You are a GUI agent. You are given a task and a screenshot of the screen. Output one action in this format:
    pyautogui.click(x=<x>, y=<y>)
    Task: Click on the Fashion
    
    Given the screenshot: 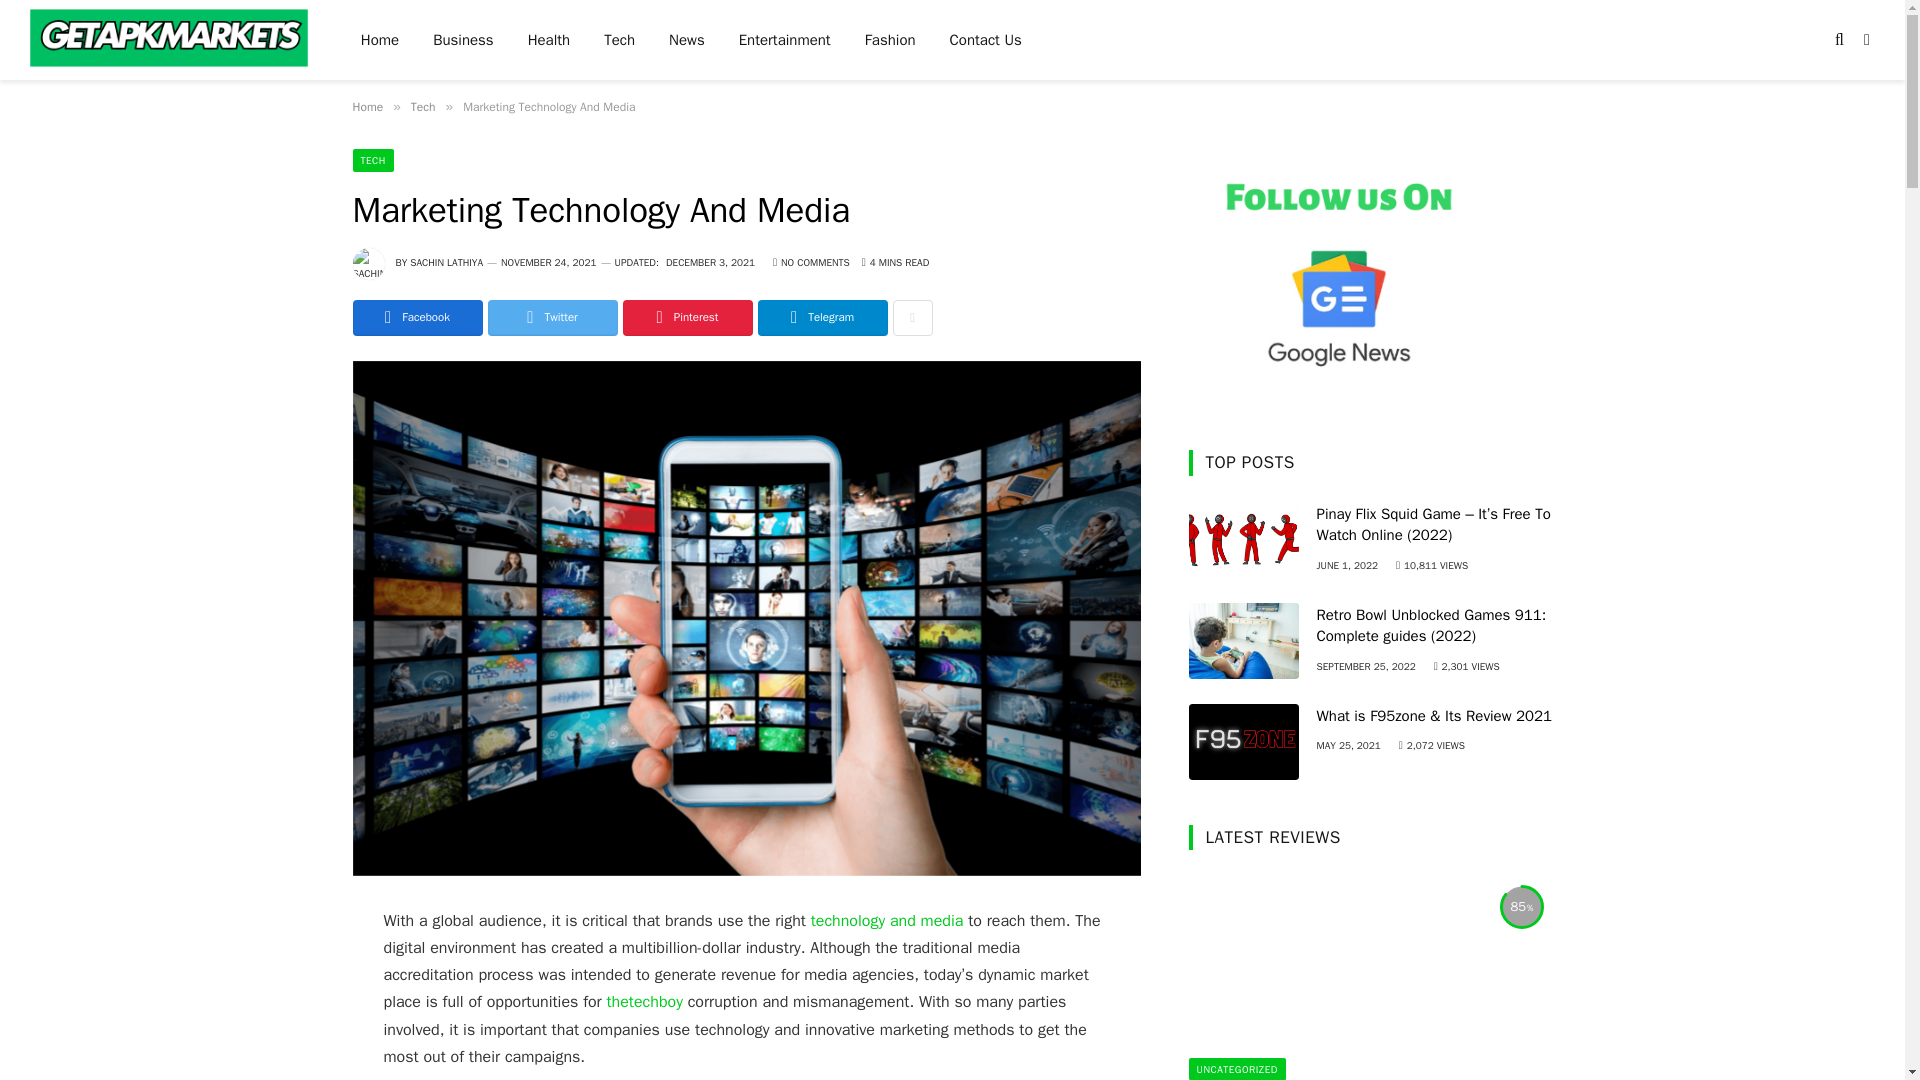 What is the action you would take?
    pyautogui.click(x=890, y=40)
    